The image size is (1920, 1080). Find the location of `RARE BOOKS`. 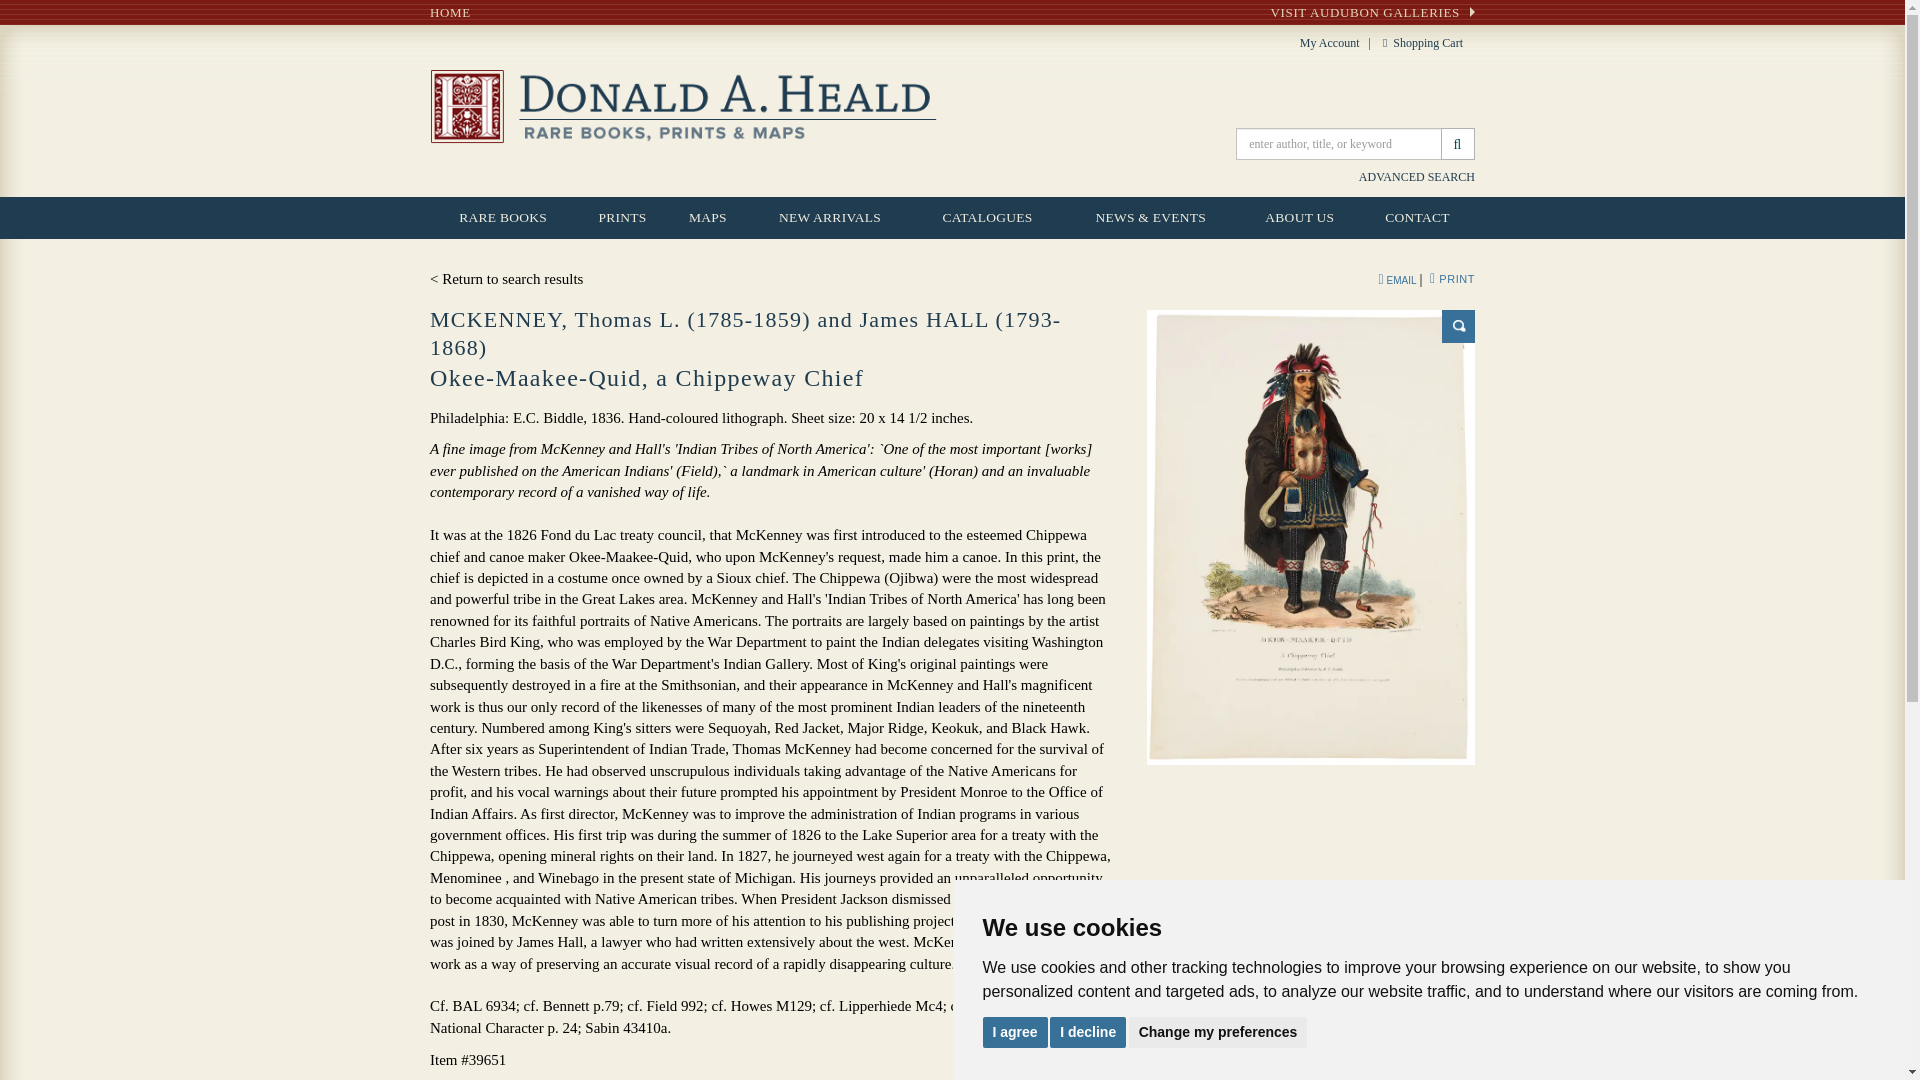

RARE BOOKS is located at coordinates (503, 217).